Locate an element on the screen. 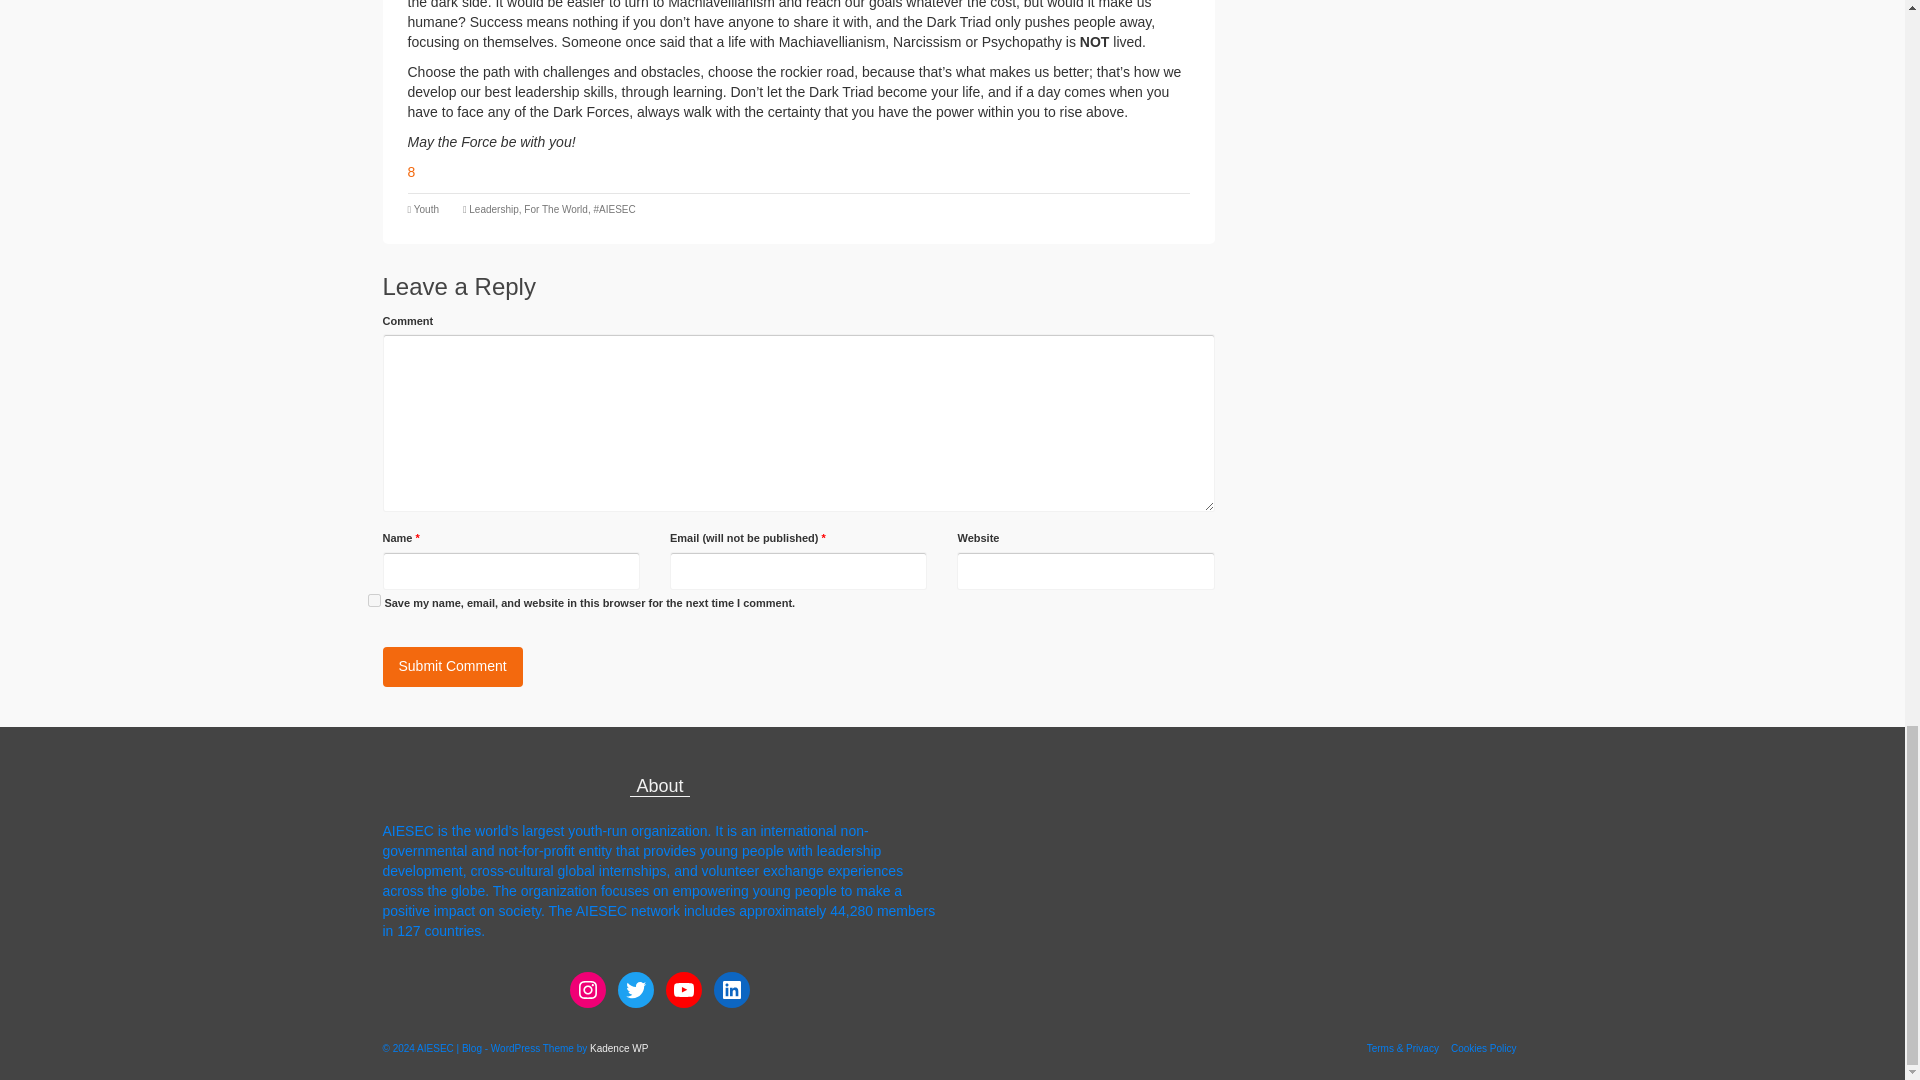 The image size is (1920, 1080). Submit Comment is located at coordinates (452, 666).